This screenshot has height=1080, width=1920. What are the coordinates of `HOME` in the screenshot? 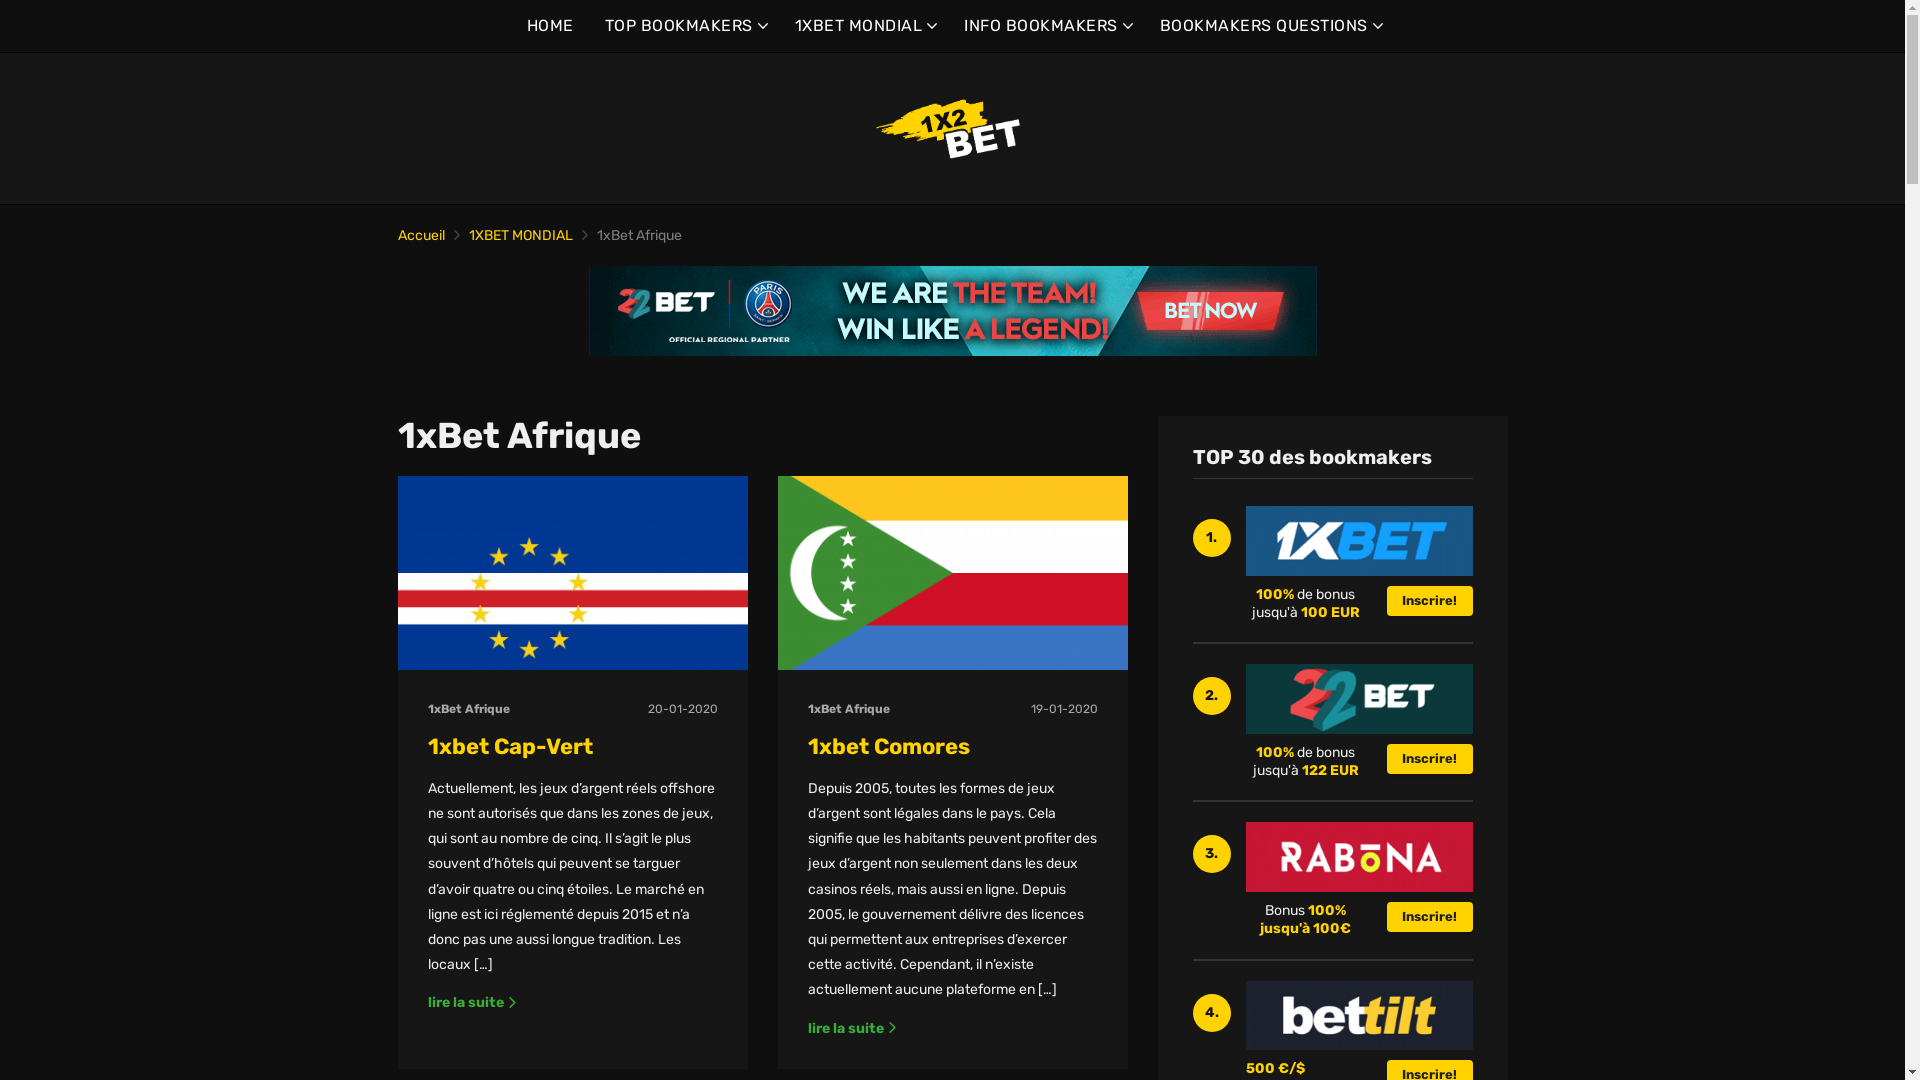 It's located at (550, 26).